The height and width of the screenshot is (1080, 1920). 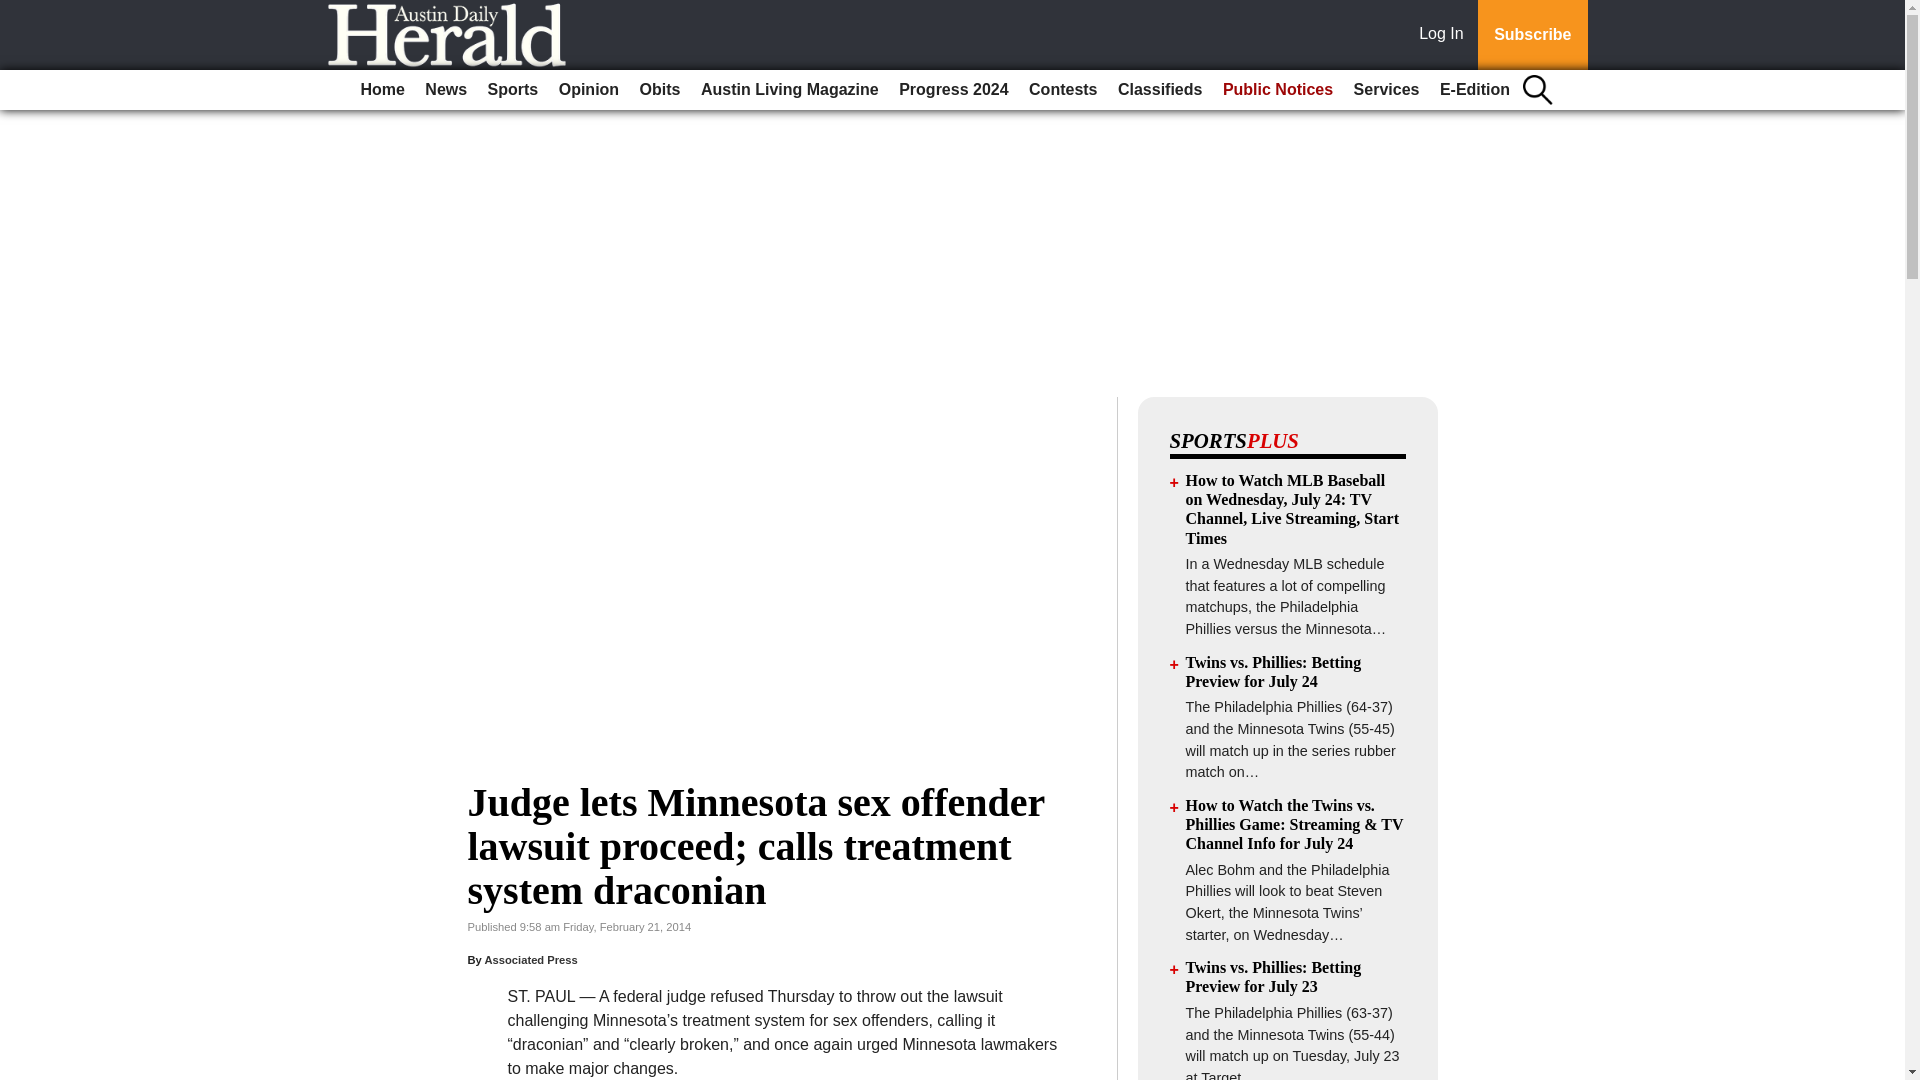 What do you see at coordinates (1532, 35) in the screenshot?
I see `Subscribe` at bounding box center [1532, 35].